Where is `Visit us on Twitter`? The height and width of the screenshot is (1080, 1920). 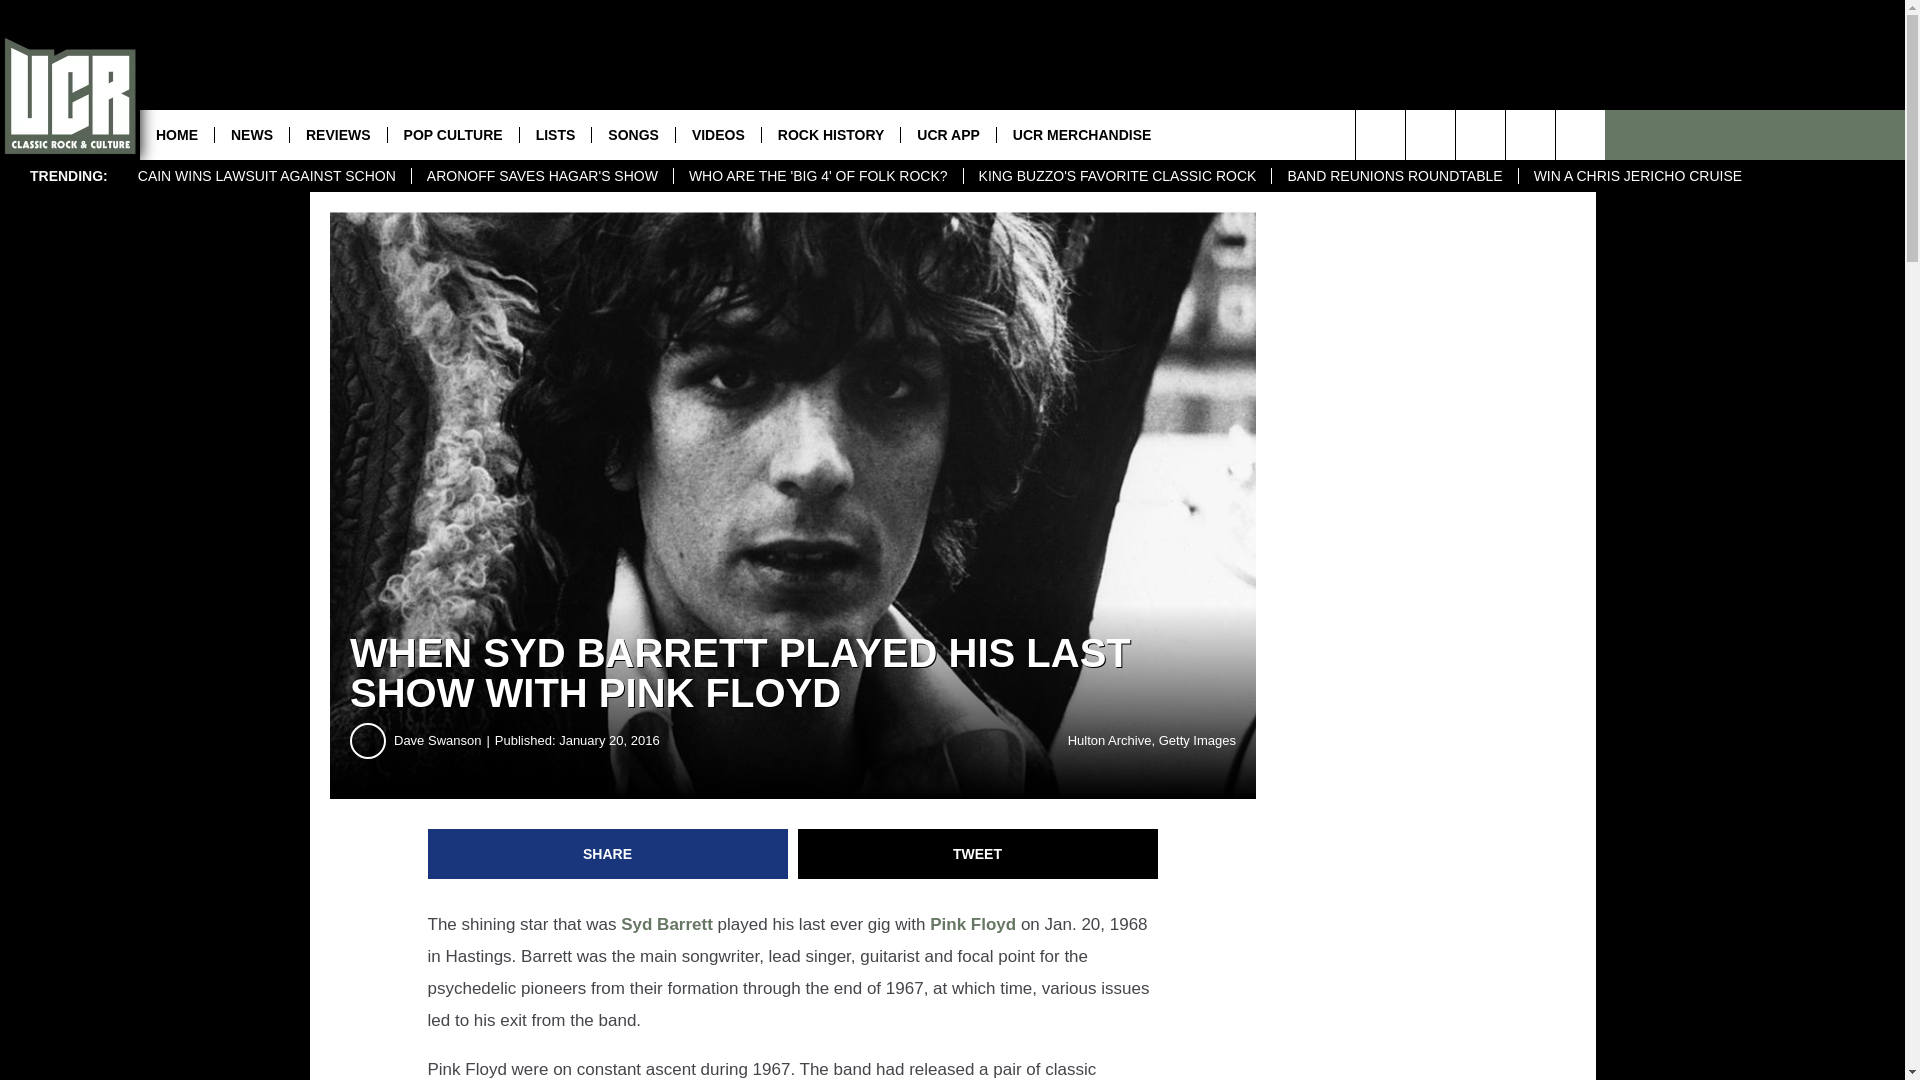
Visit us on Twitter is located at coordinates (1580, 134).